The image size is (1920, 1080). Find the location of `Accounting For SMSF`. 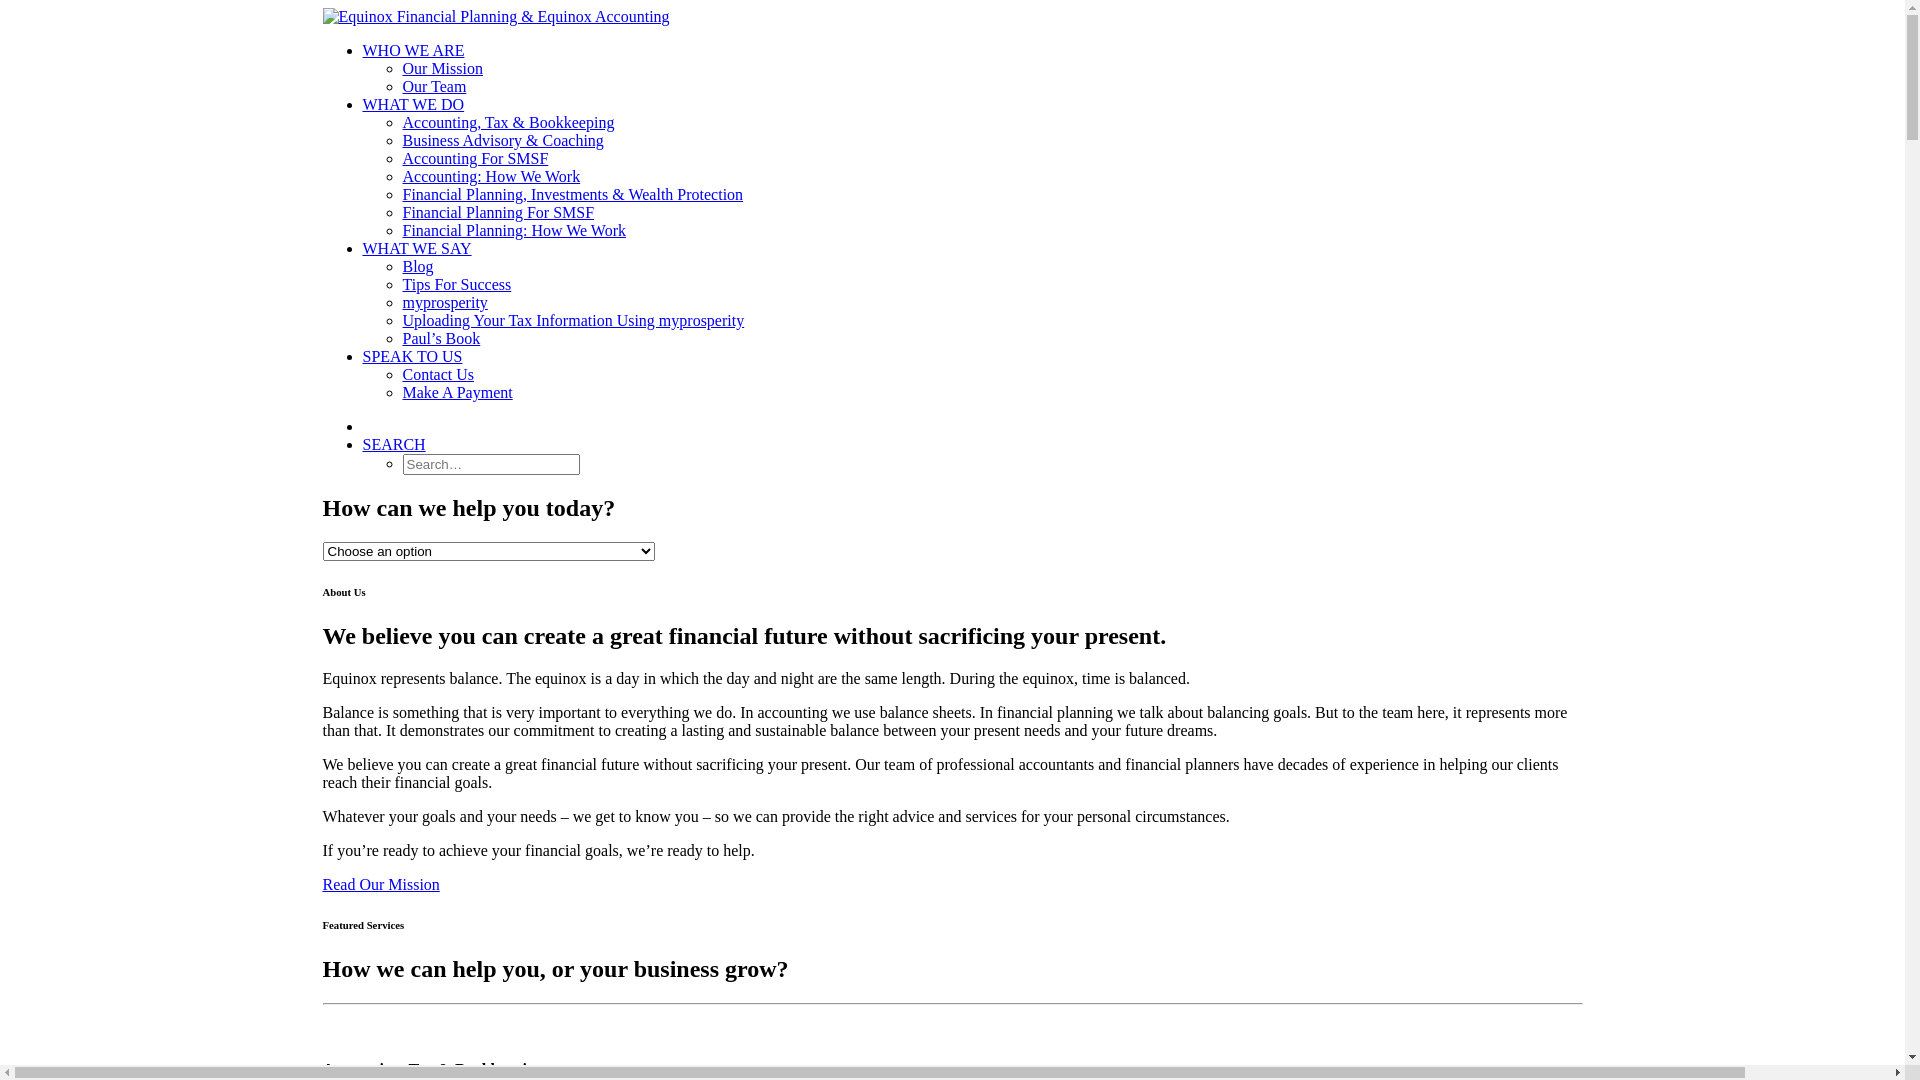

Accounting For SMSF is located at coordinates (475, 158).